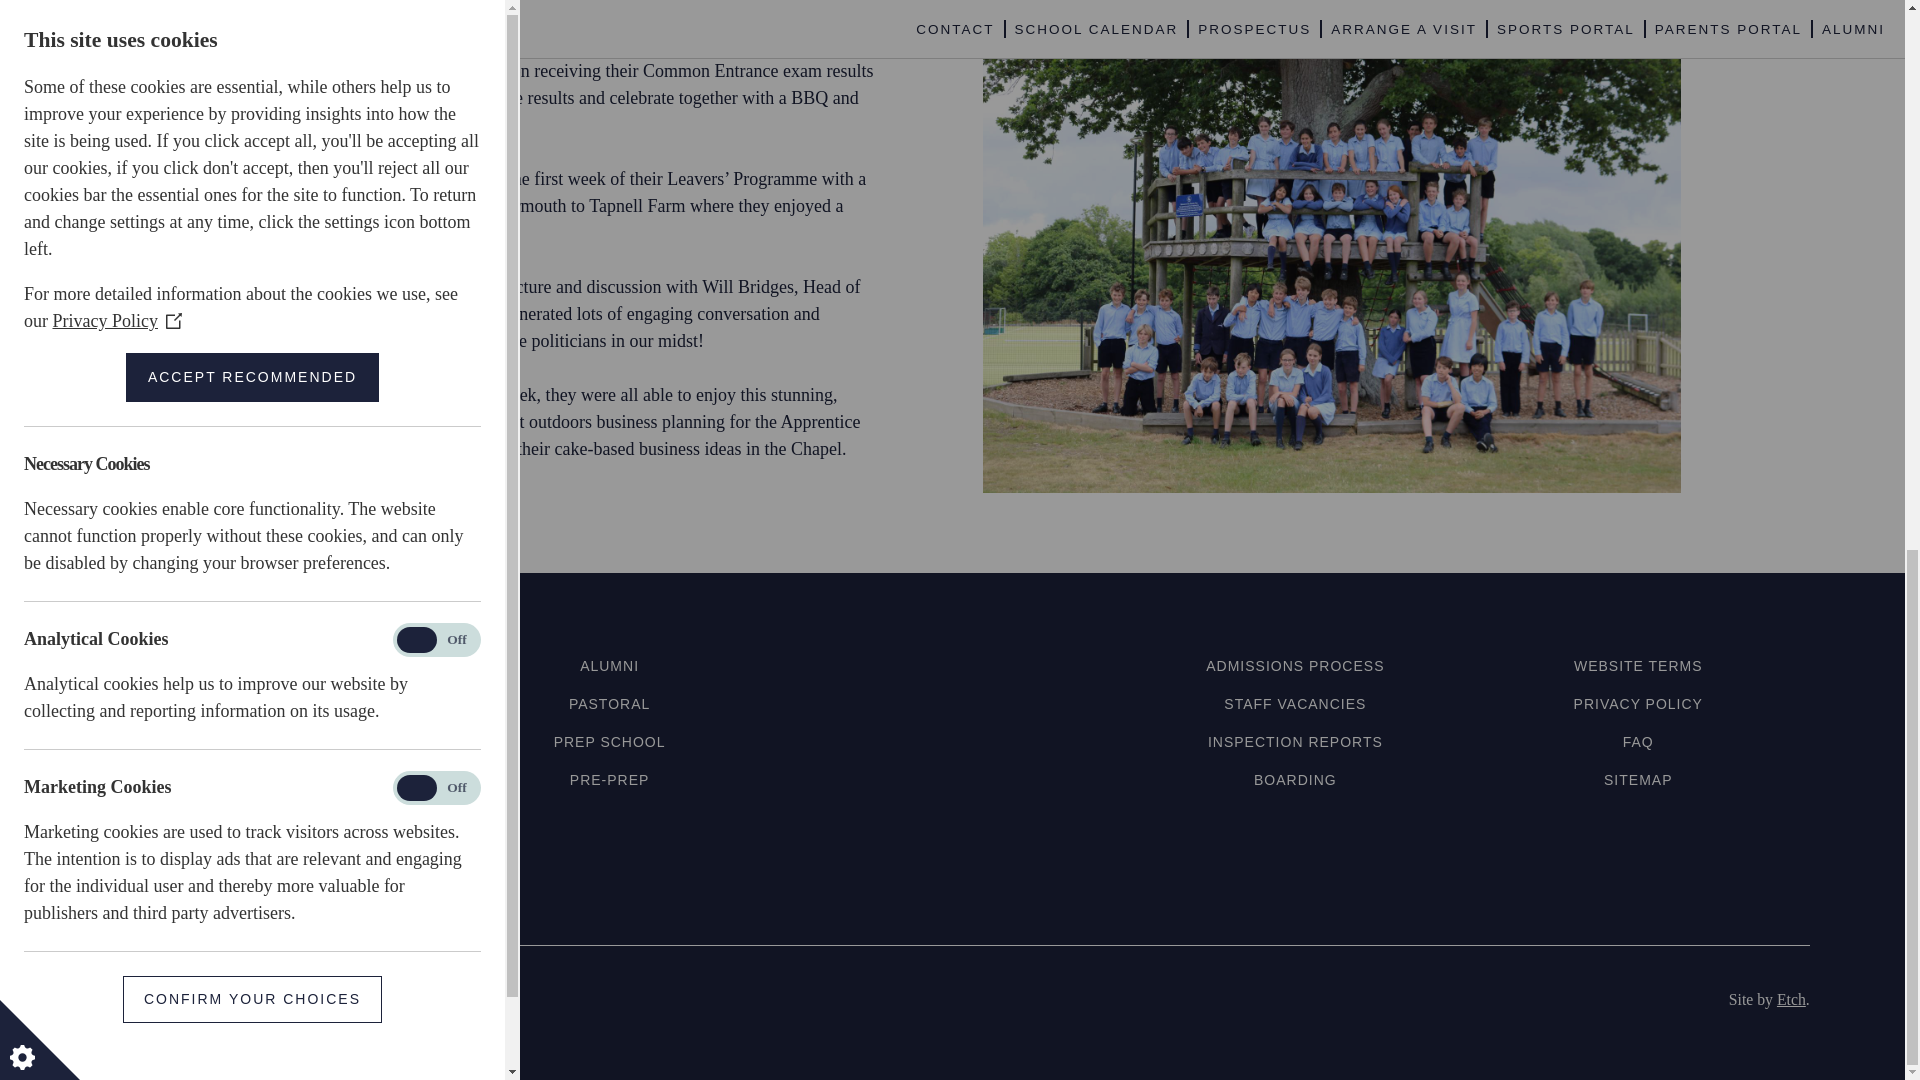 This screenshot has width=1920, height=1080. What do you see at coordinates (609, 703) in the screenshot?
I see `Pastoral` at bounding box center [609, 703].